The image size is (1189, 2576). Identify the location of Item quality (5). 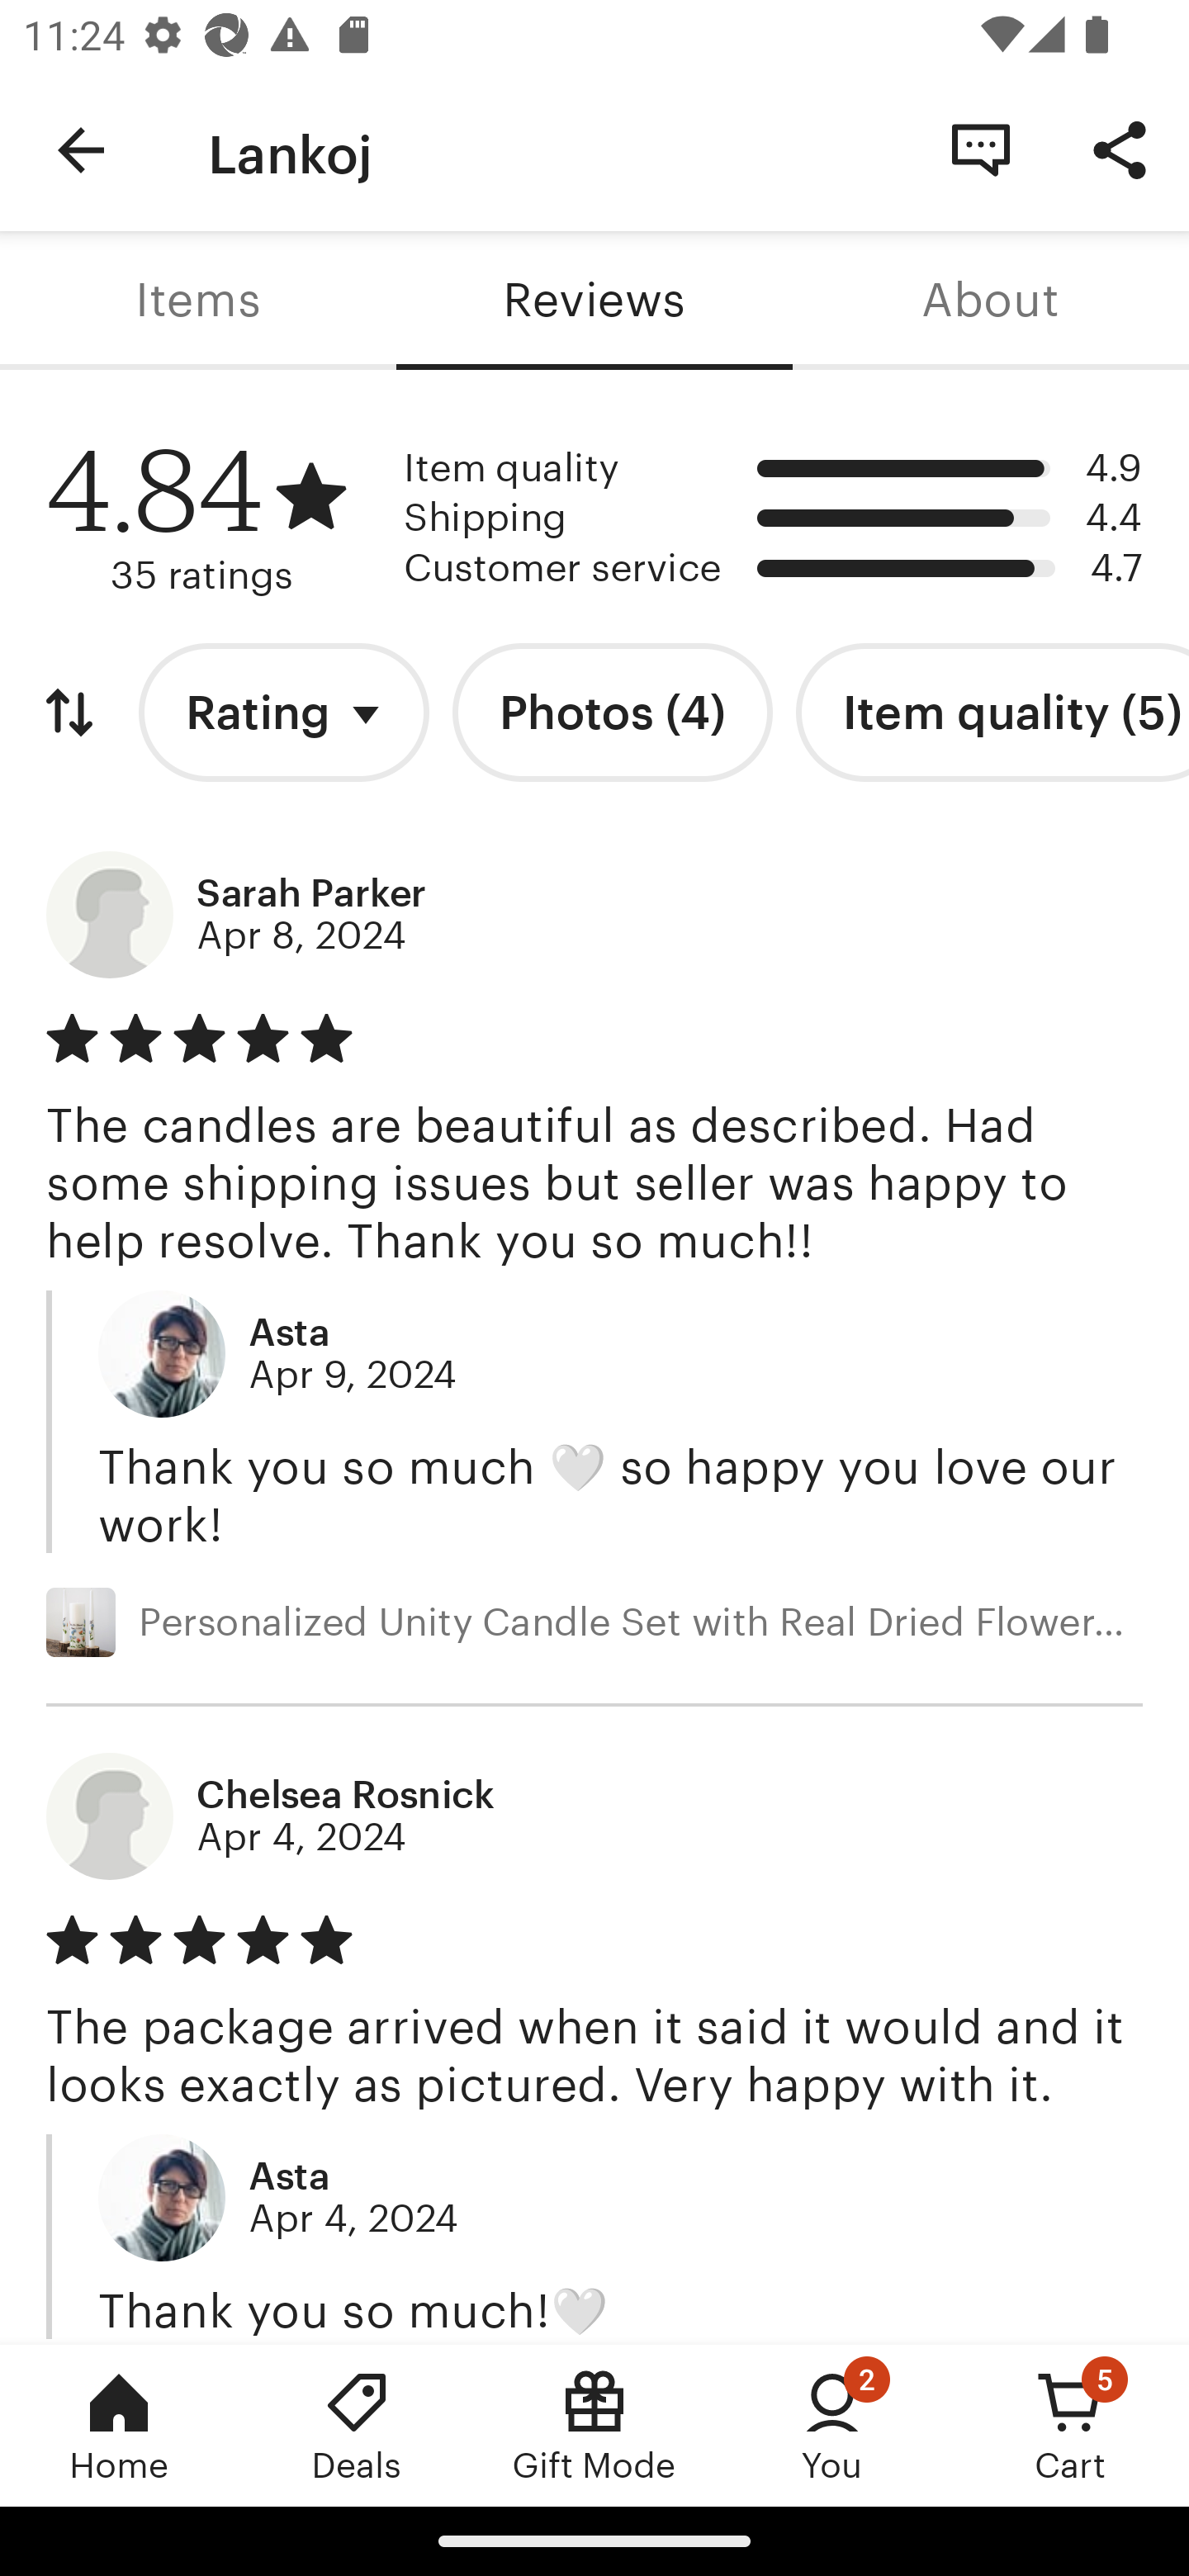
(992, 713).